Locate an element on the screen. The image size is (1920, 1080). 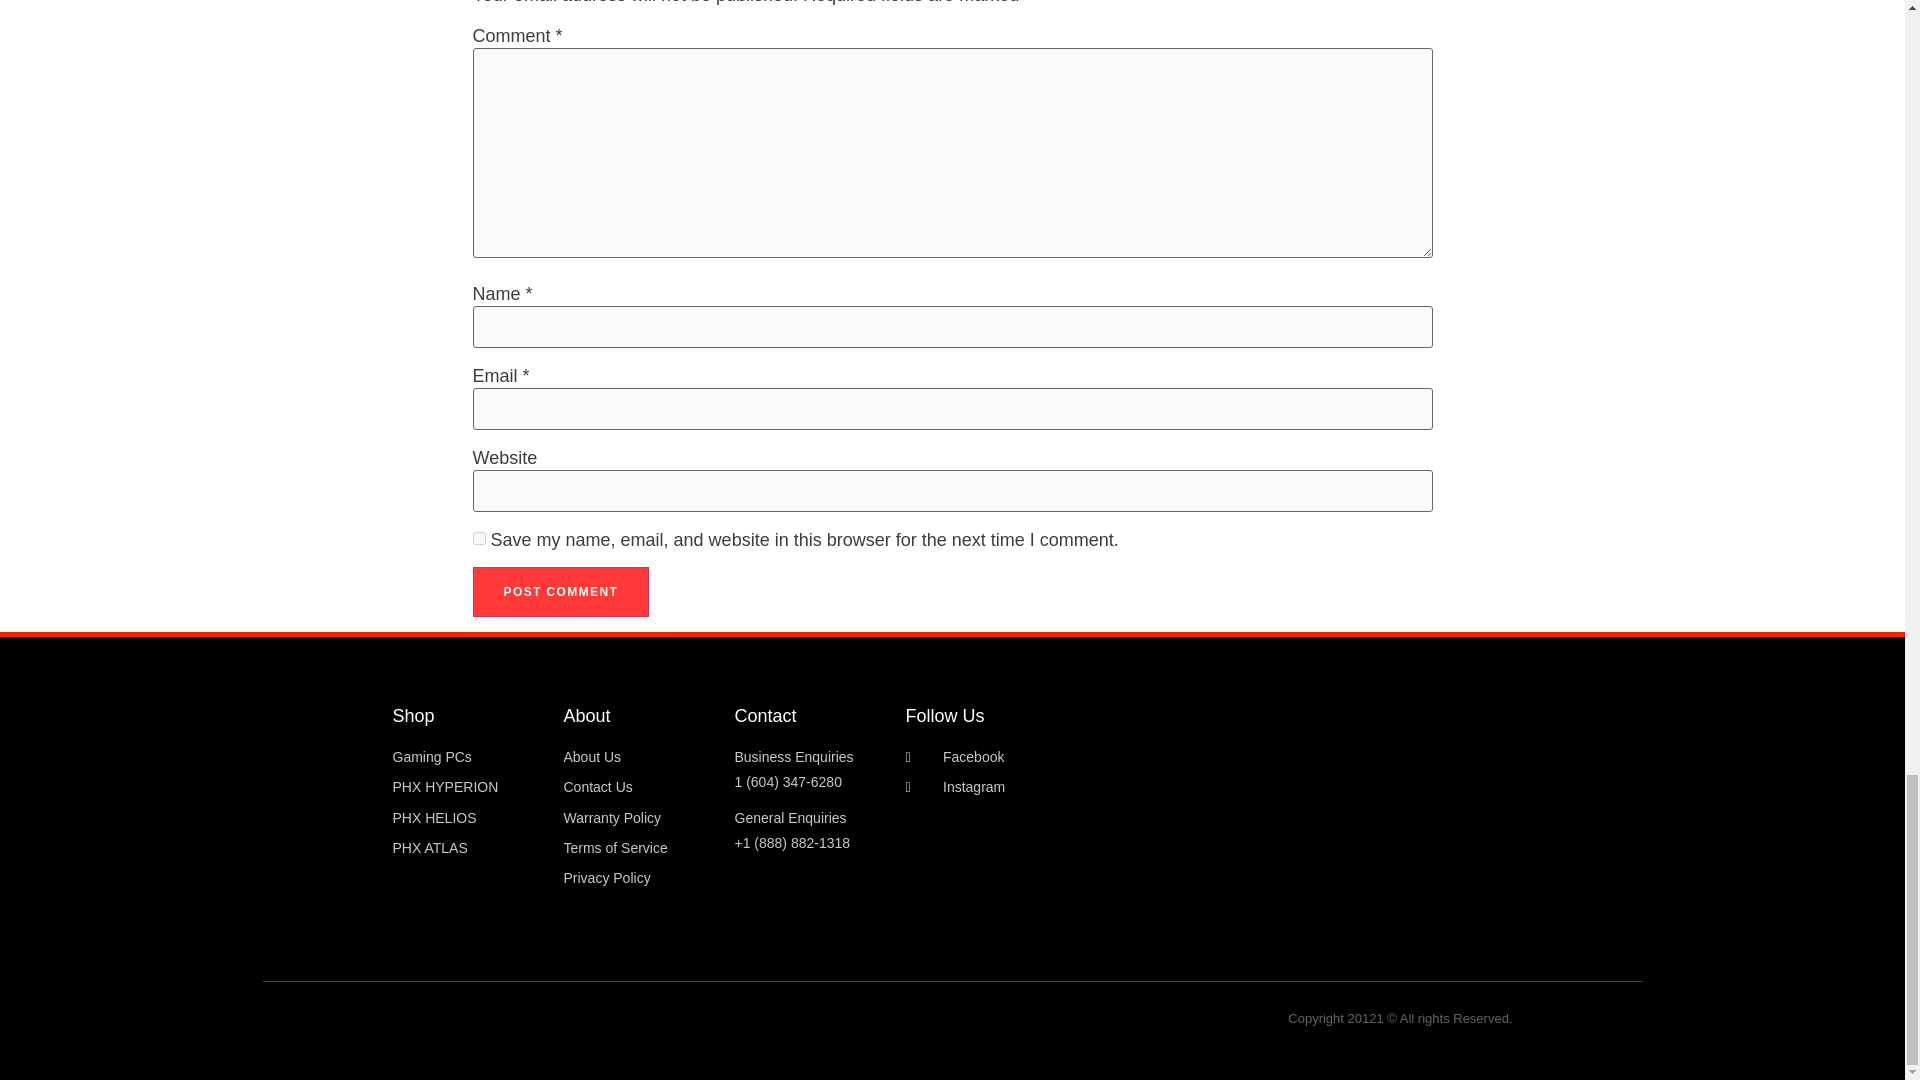
PHX HELIOS is located at coordinates (467, 818).